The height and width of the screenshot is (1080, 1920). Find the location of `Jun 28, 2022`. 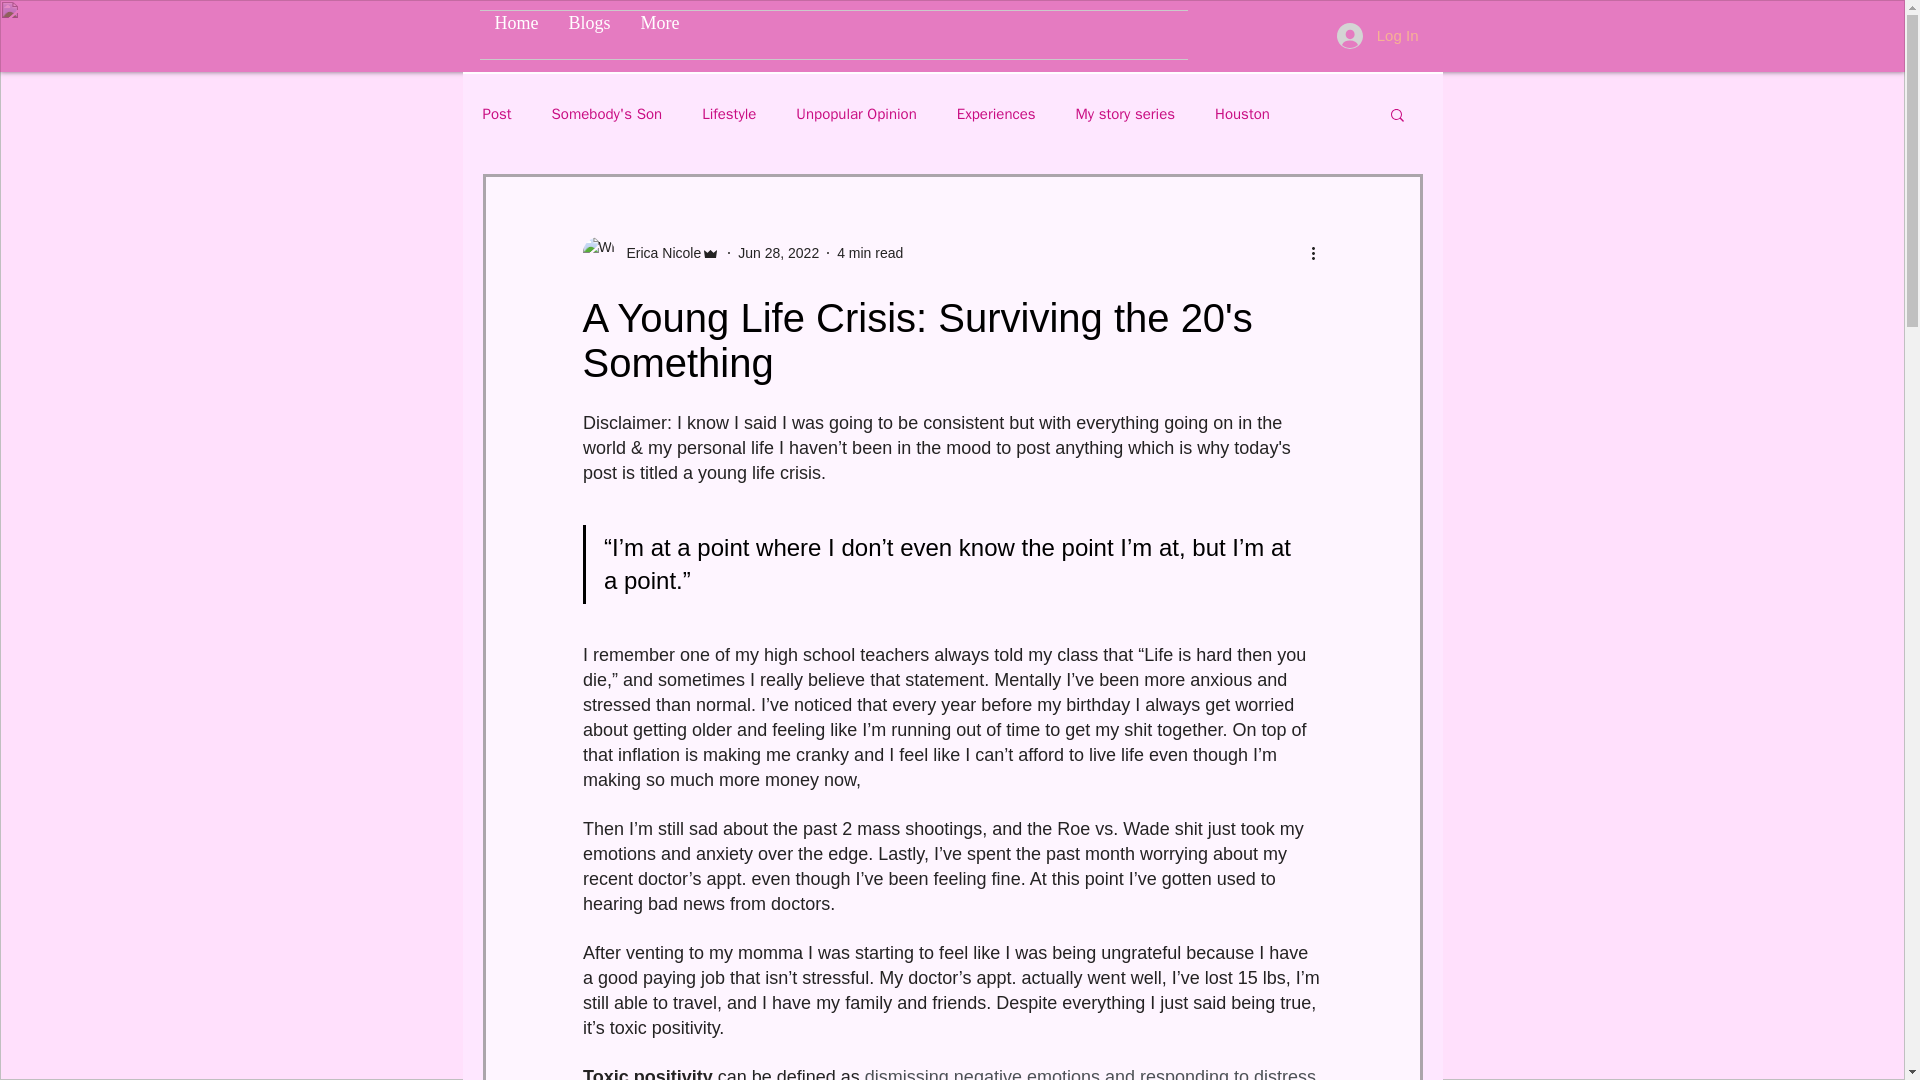

Jun 28, 2022 is located at coordinates (778, 252).